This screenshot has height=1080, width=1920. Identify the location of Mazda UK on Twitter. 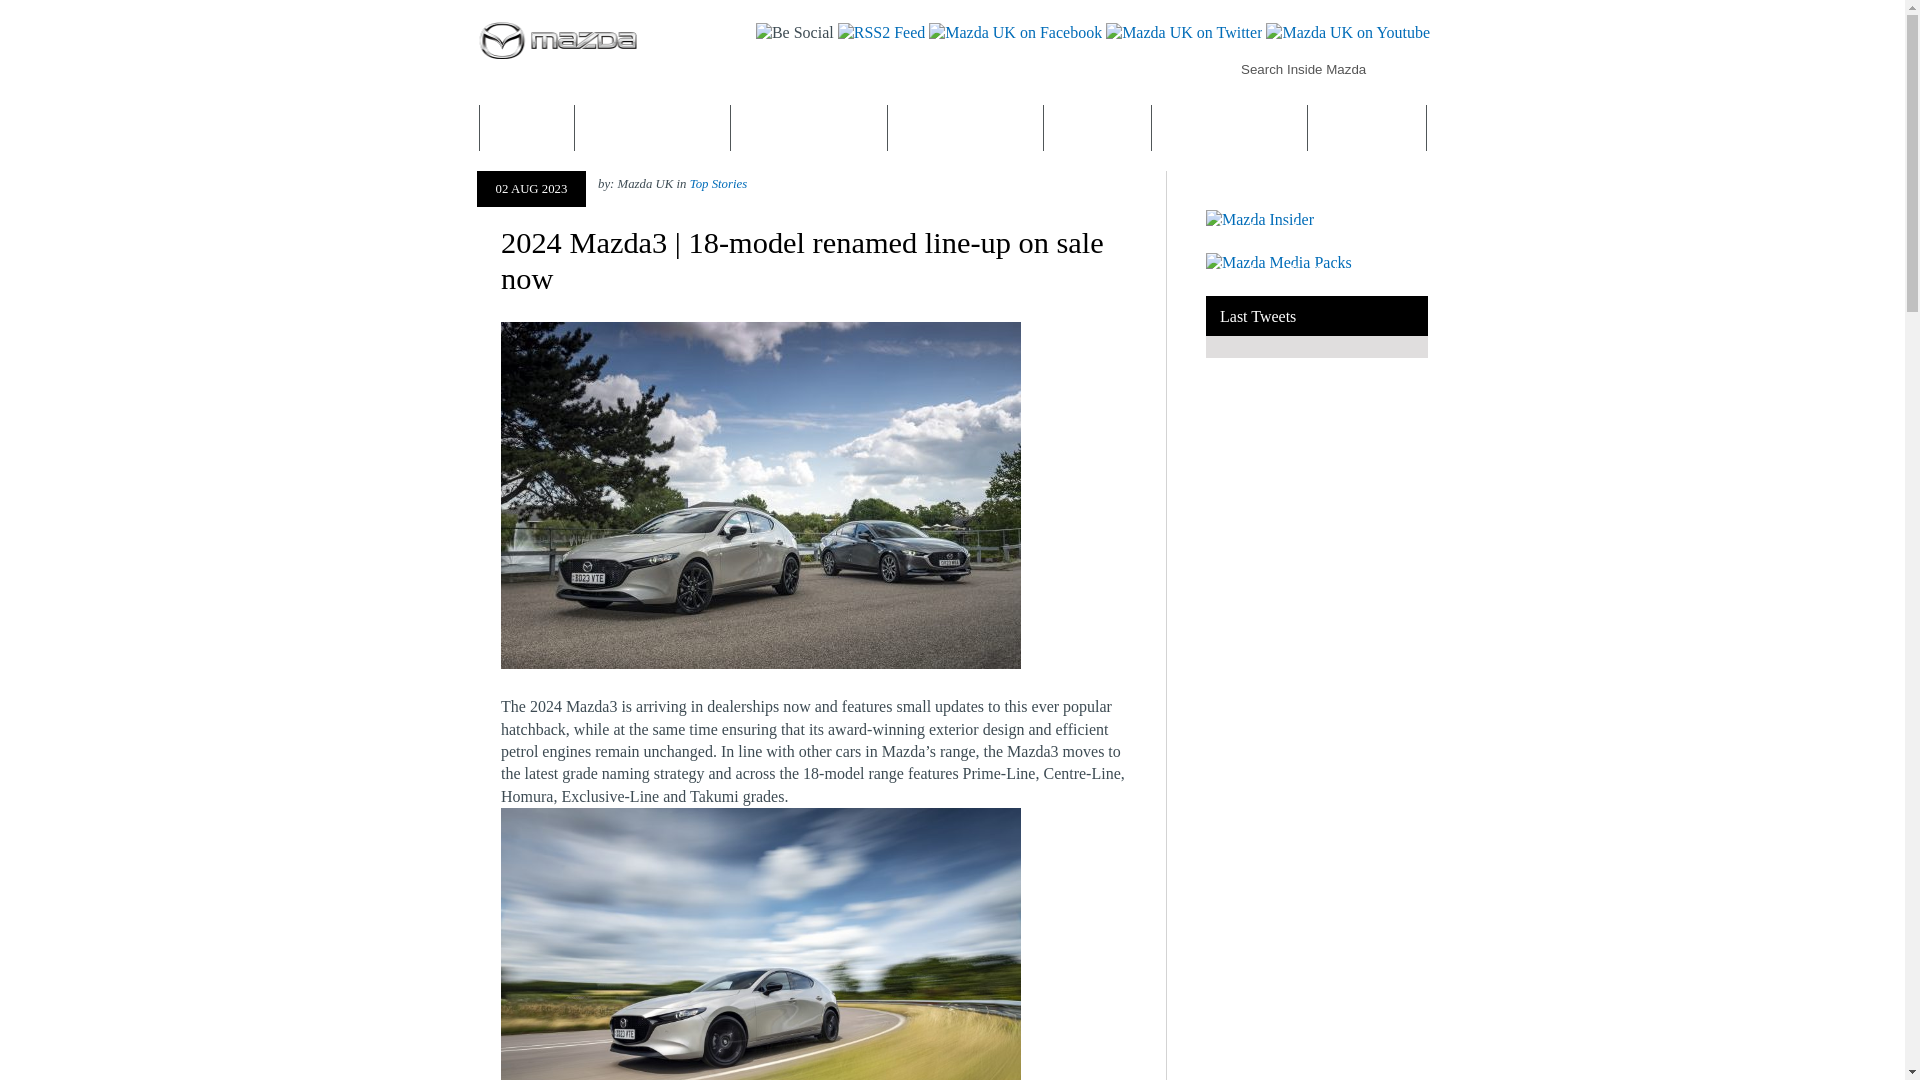
(1182, 32).